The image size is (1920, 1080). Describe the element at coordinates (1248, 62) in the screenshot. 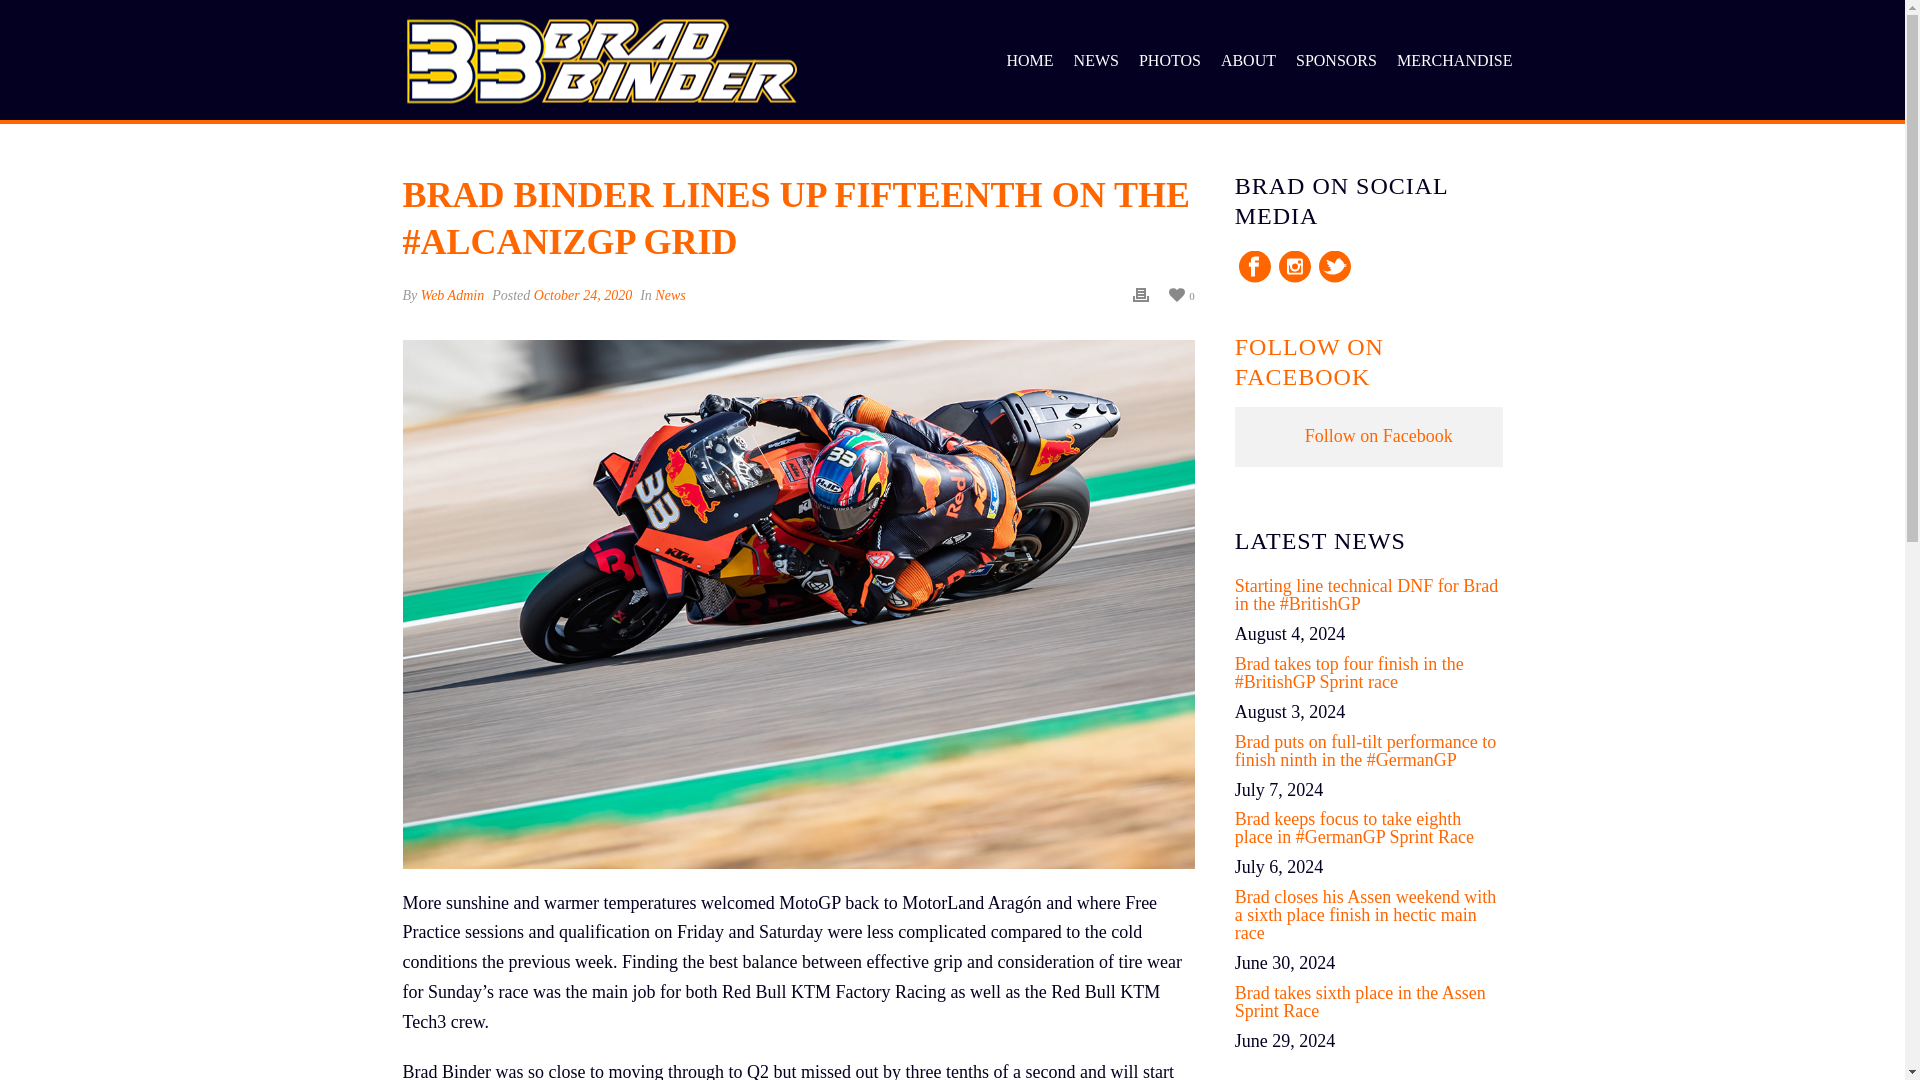

I see `ABOUT` at that location.